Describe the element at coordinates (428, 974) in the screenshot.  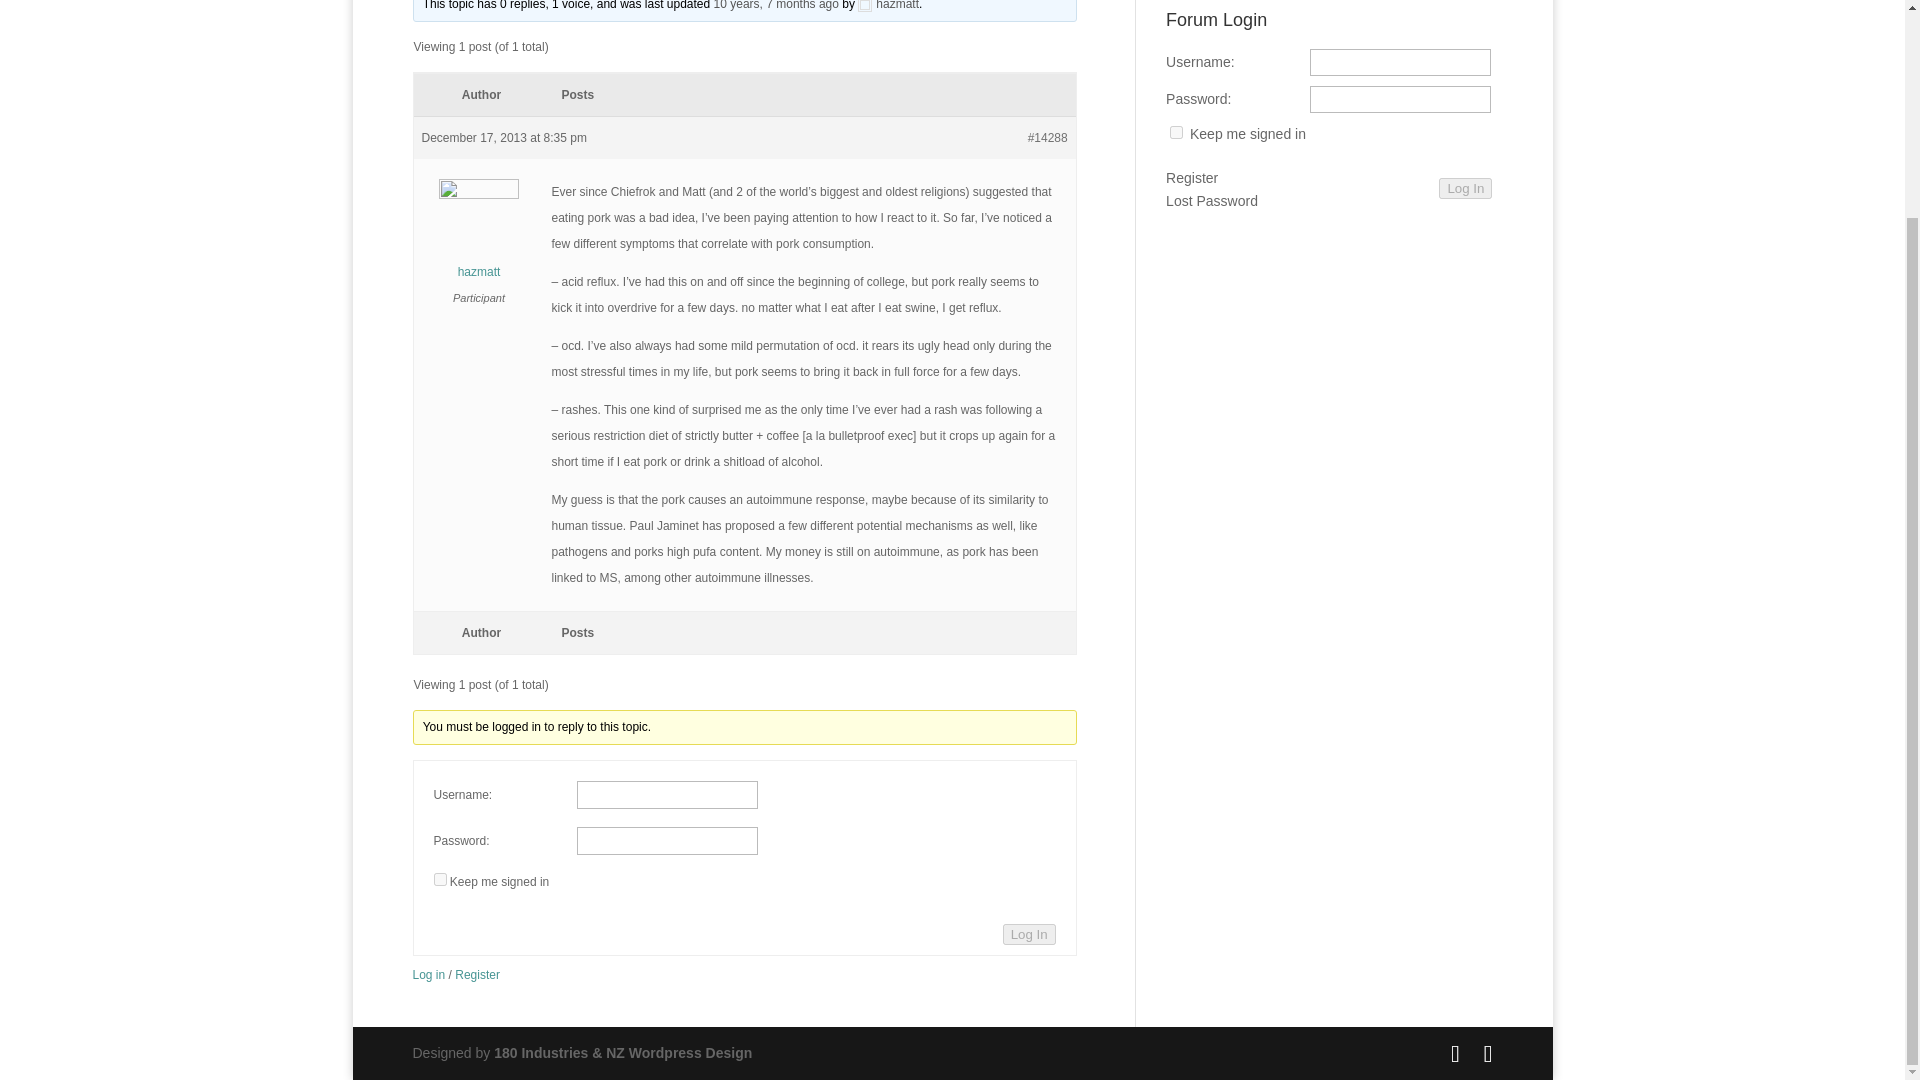
I see `Log in` at that location.